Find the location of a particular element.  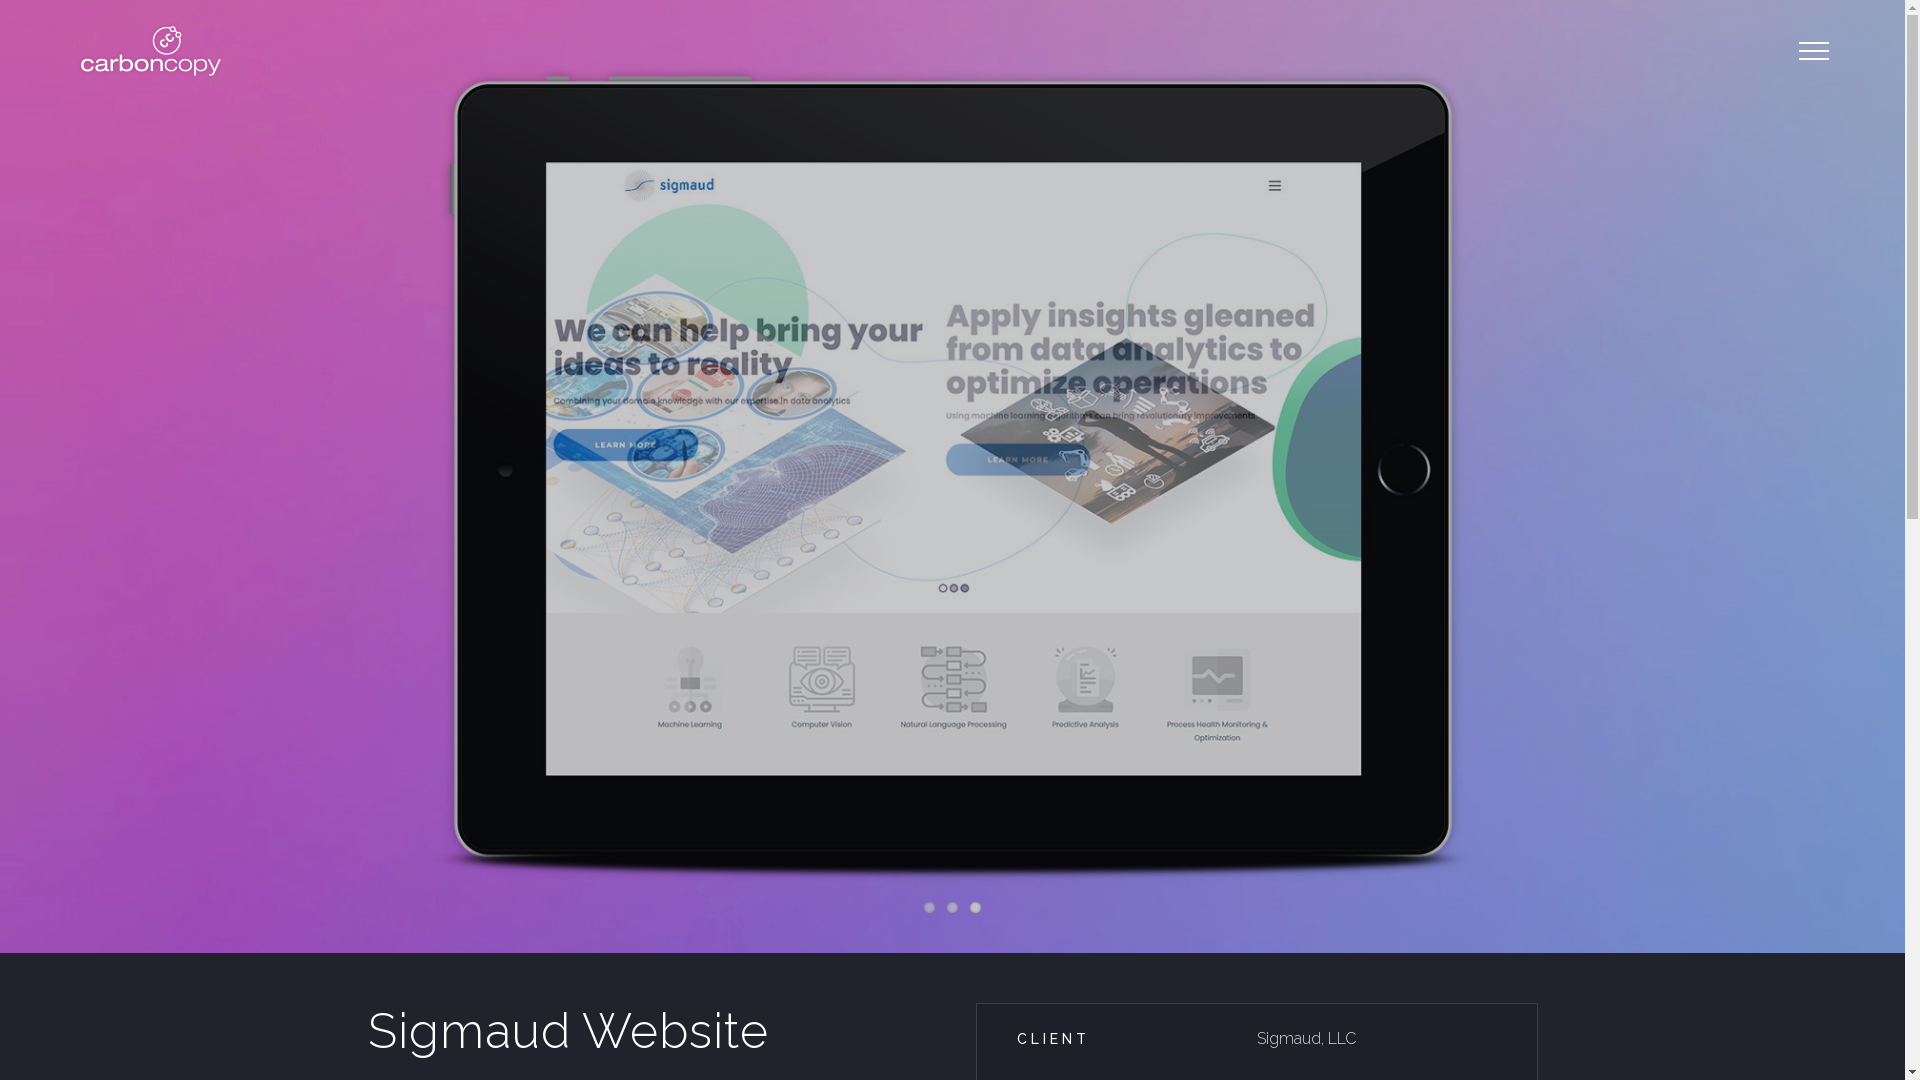

1 is located at coordinates (930, 908).